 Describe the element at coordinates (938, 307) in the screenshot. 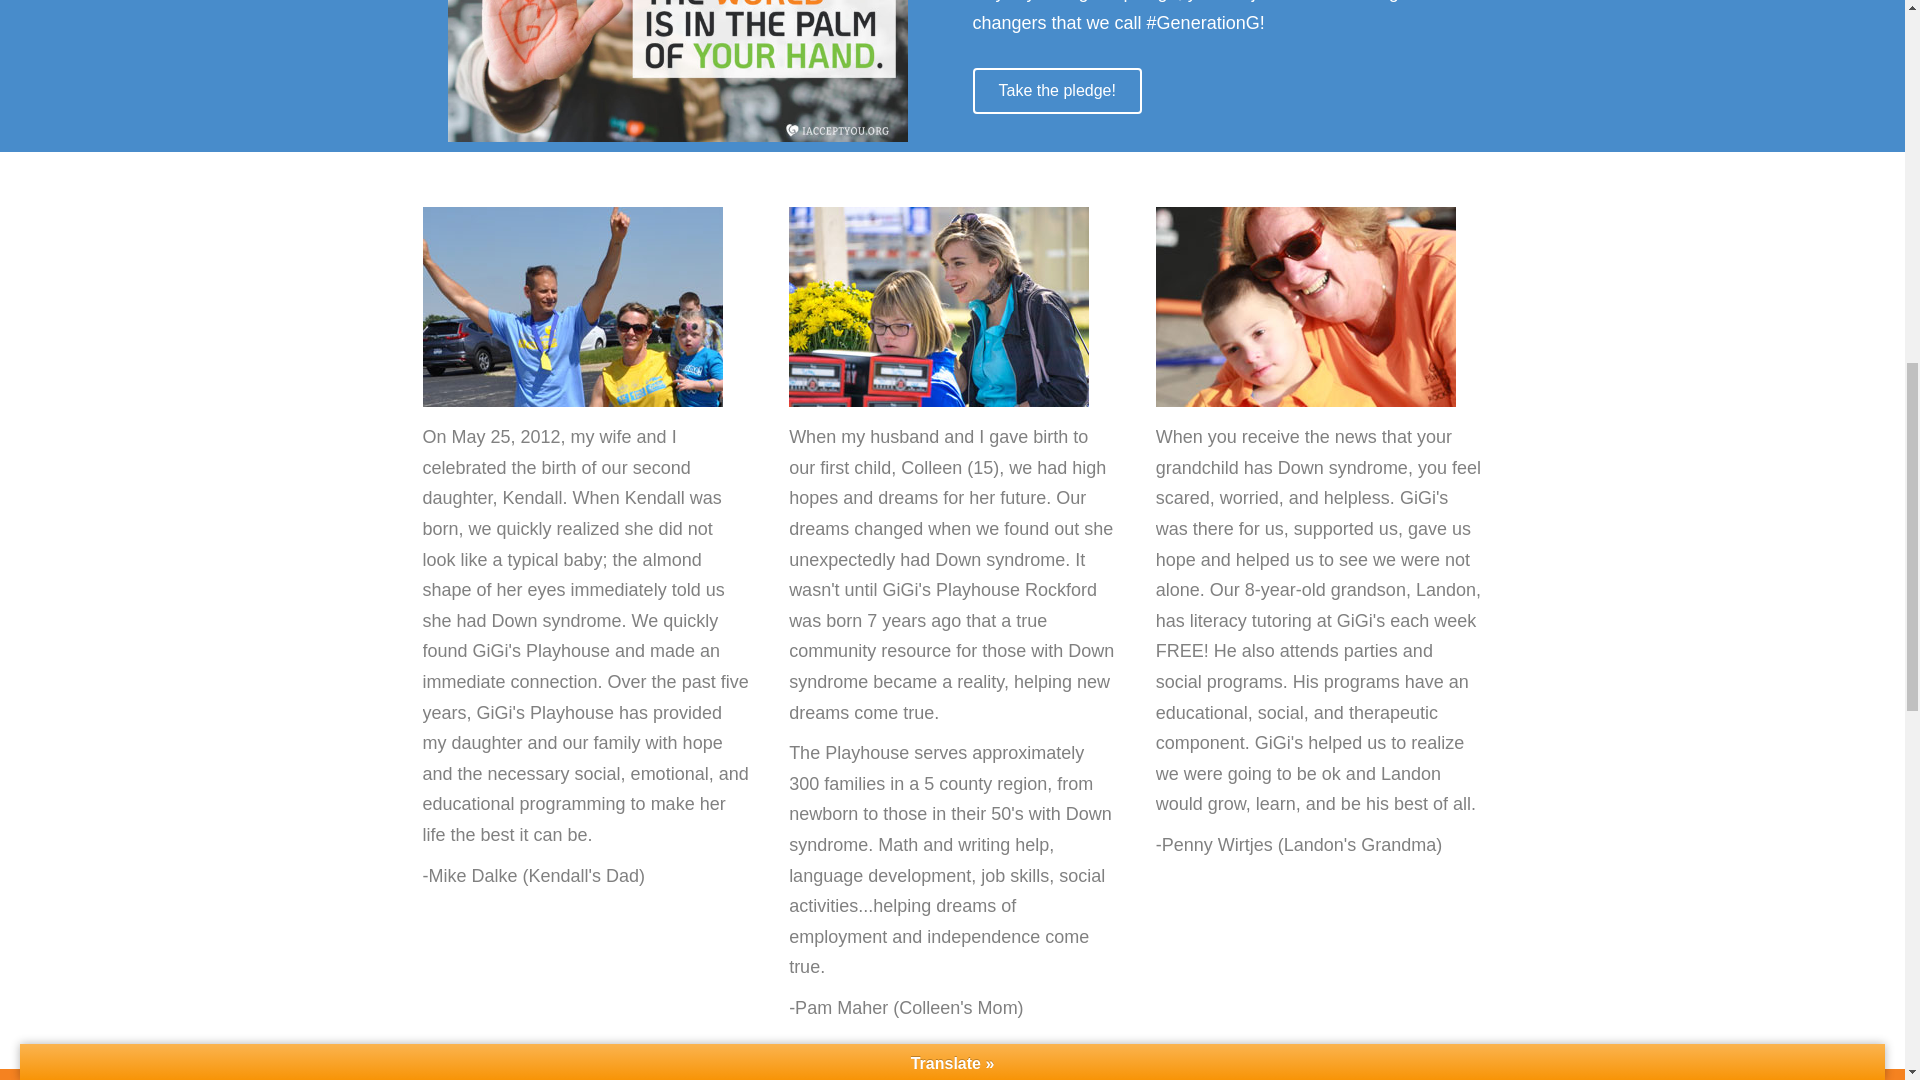

I see `Colleen` at that location.